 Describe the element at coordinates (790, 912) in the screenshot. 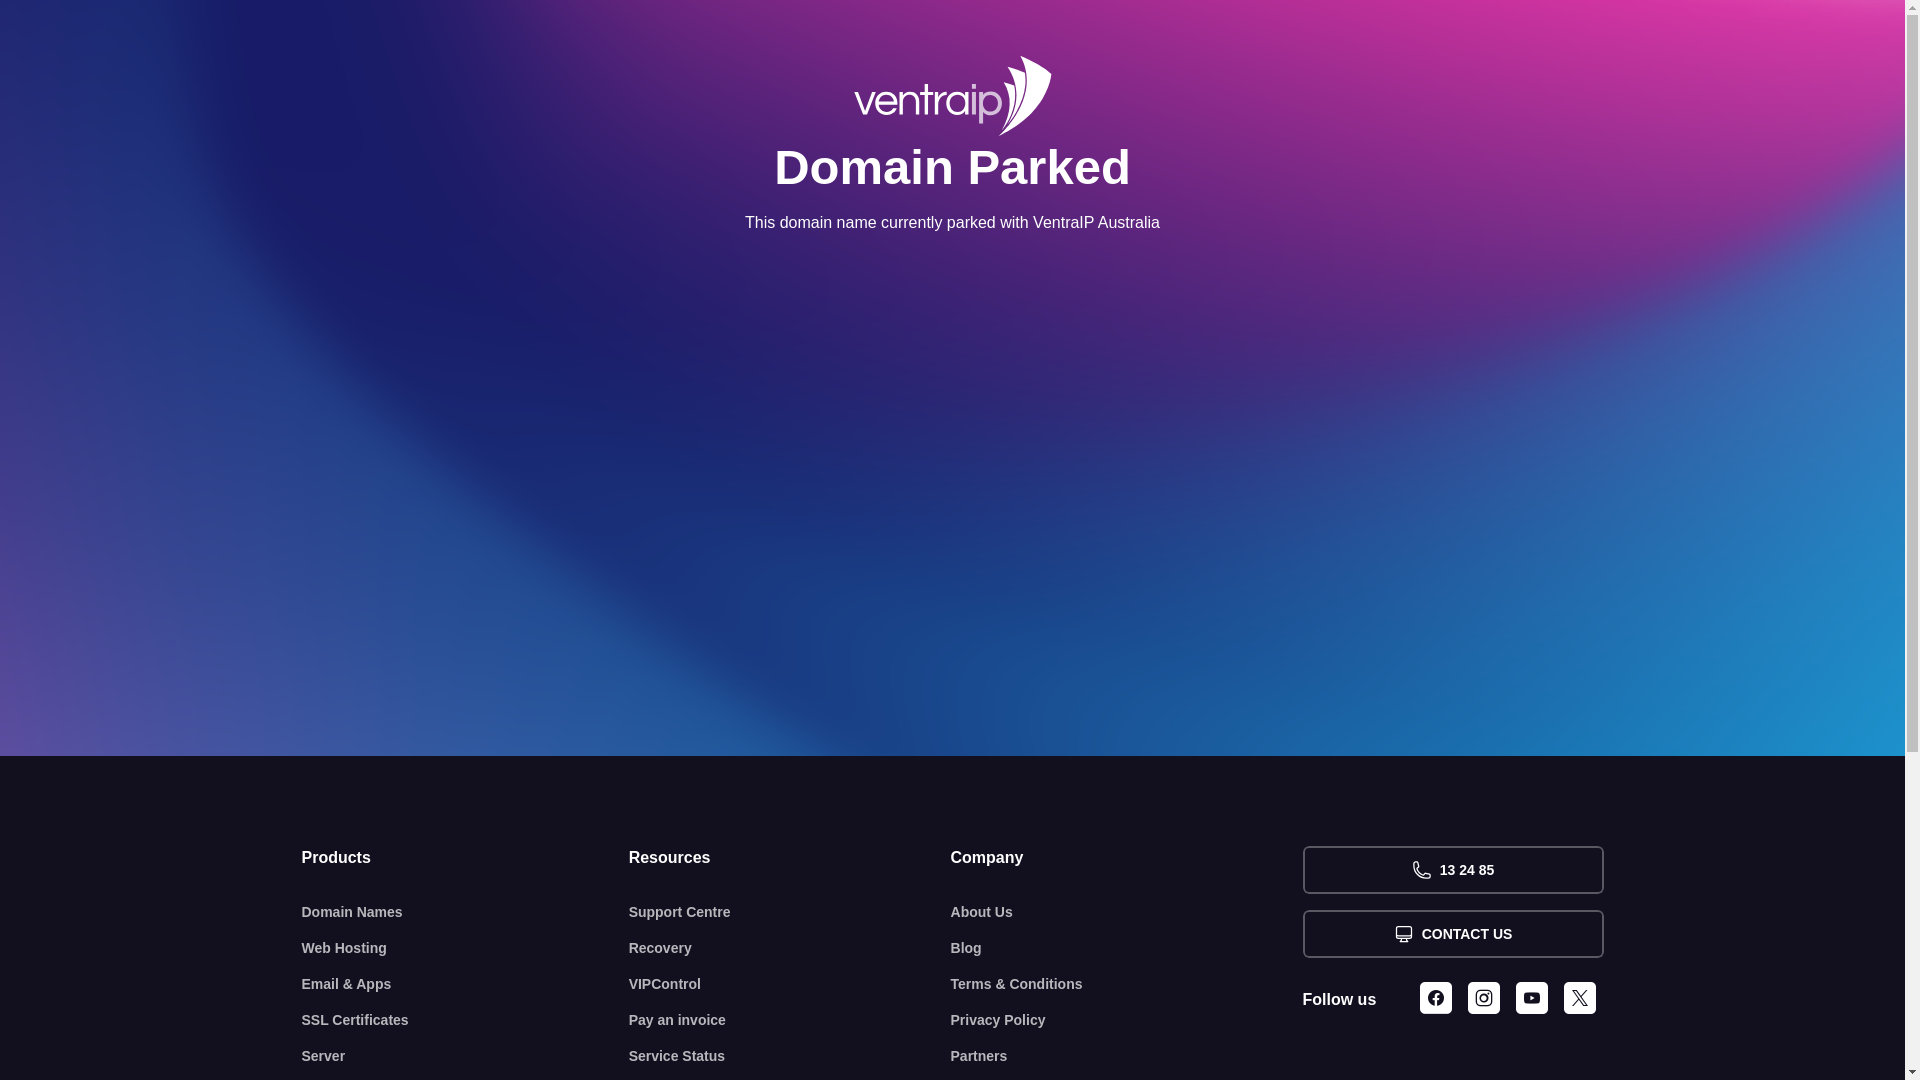

I see `Support Centre` at that location.